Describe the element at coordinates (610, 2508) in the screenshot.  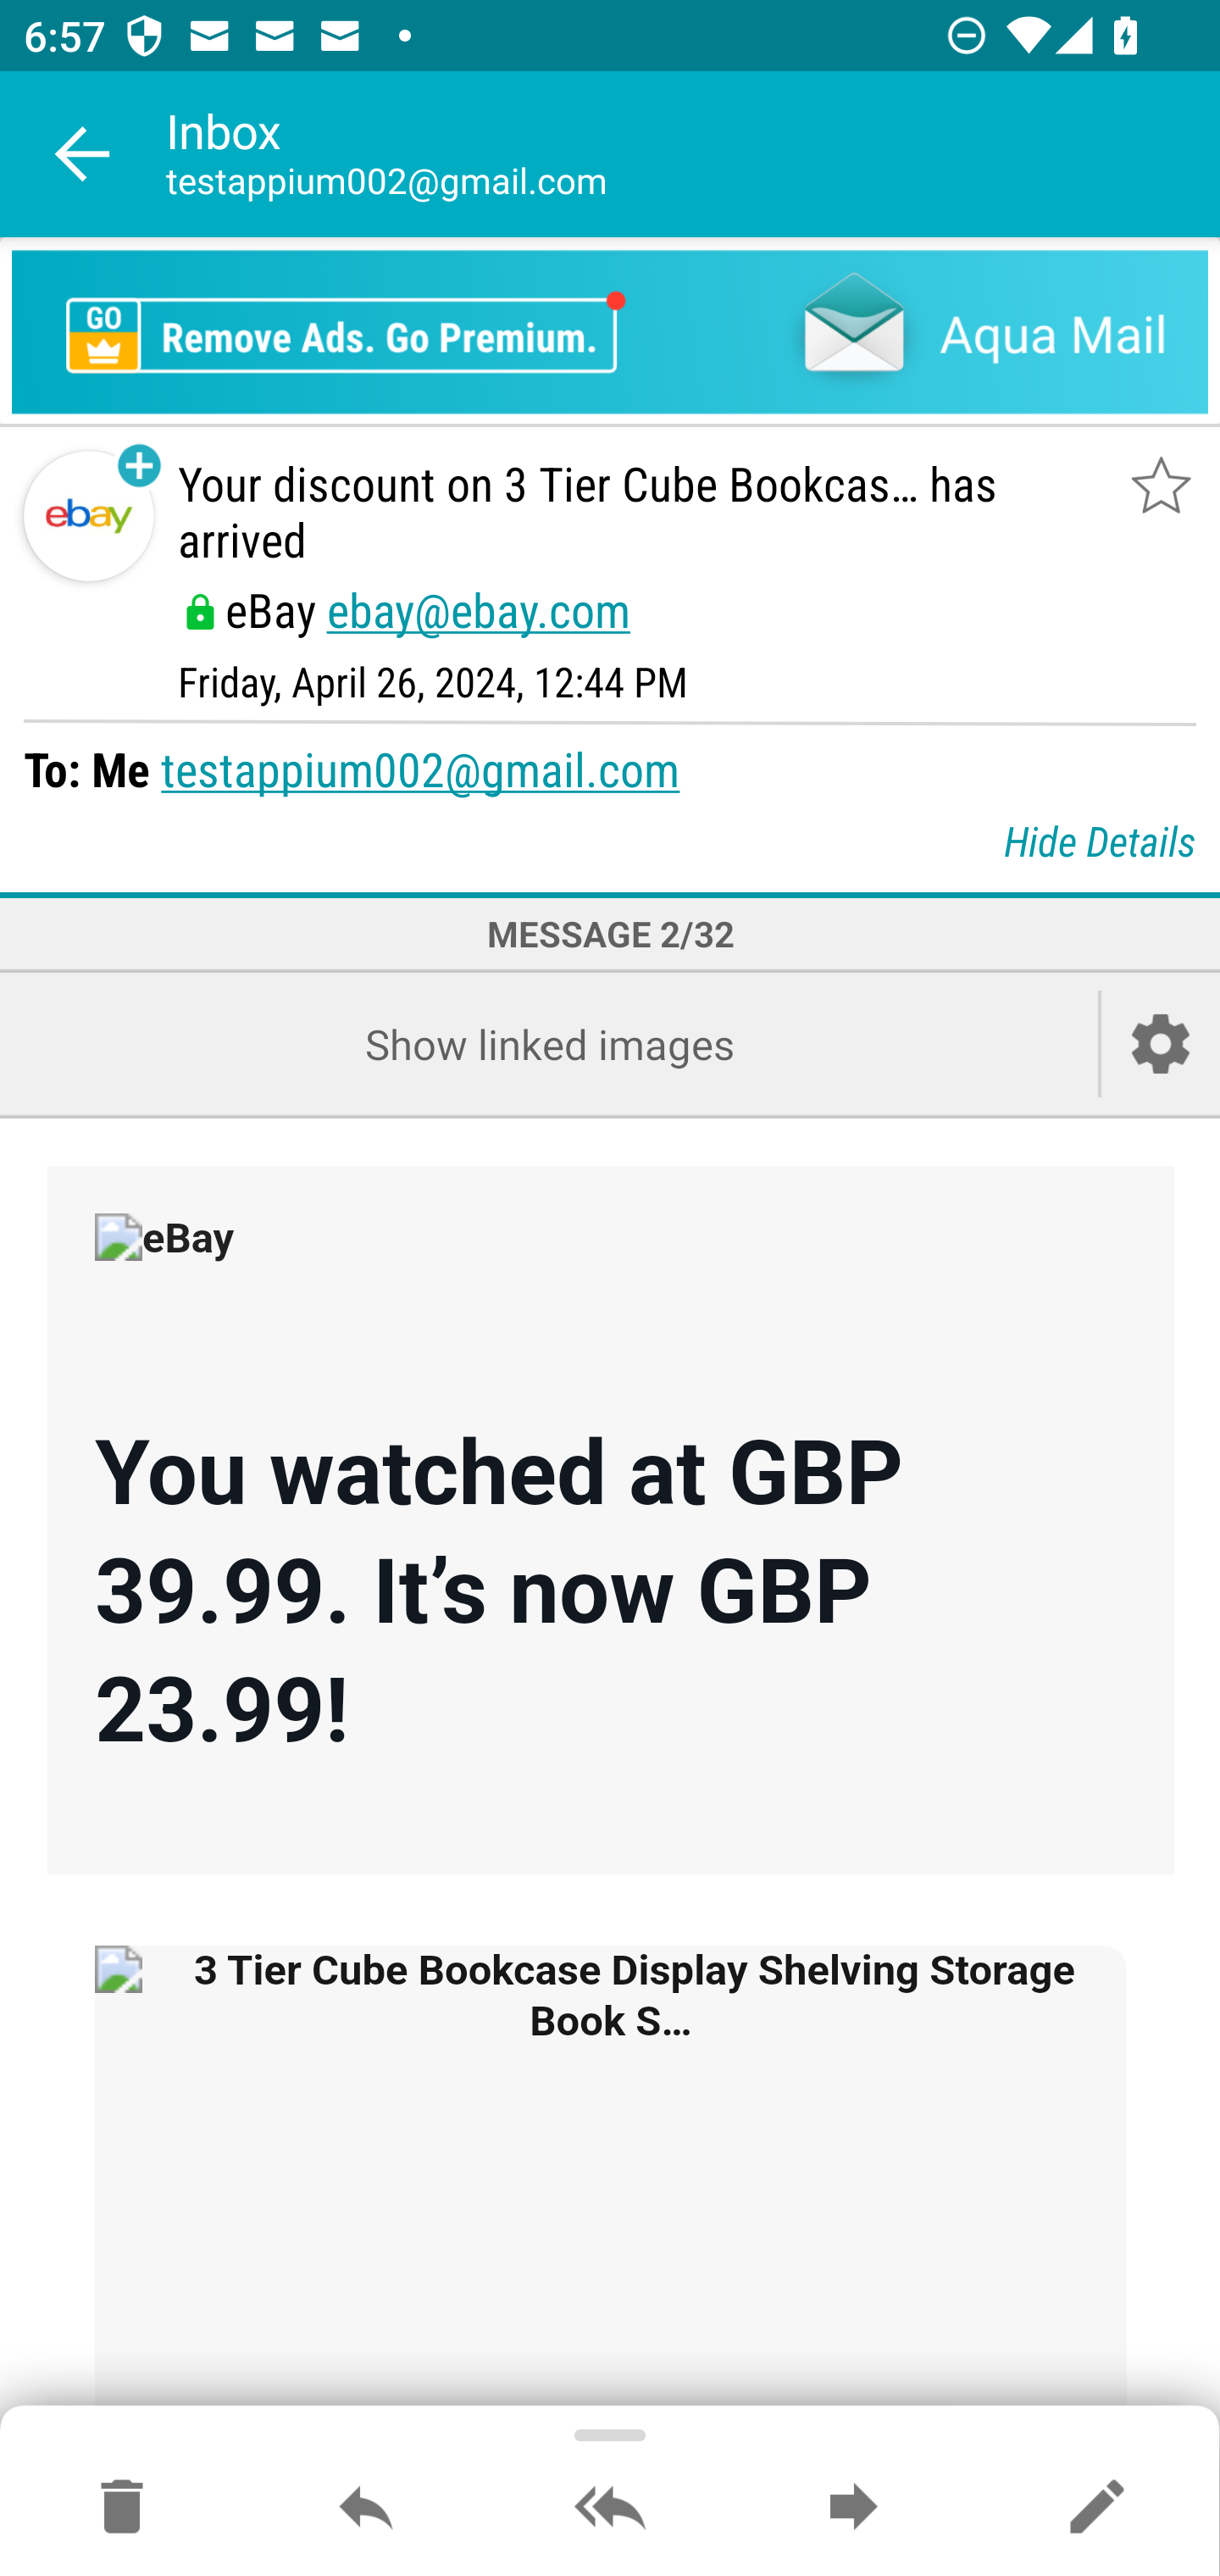
I see `Reply all` at that location.